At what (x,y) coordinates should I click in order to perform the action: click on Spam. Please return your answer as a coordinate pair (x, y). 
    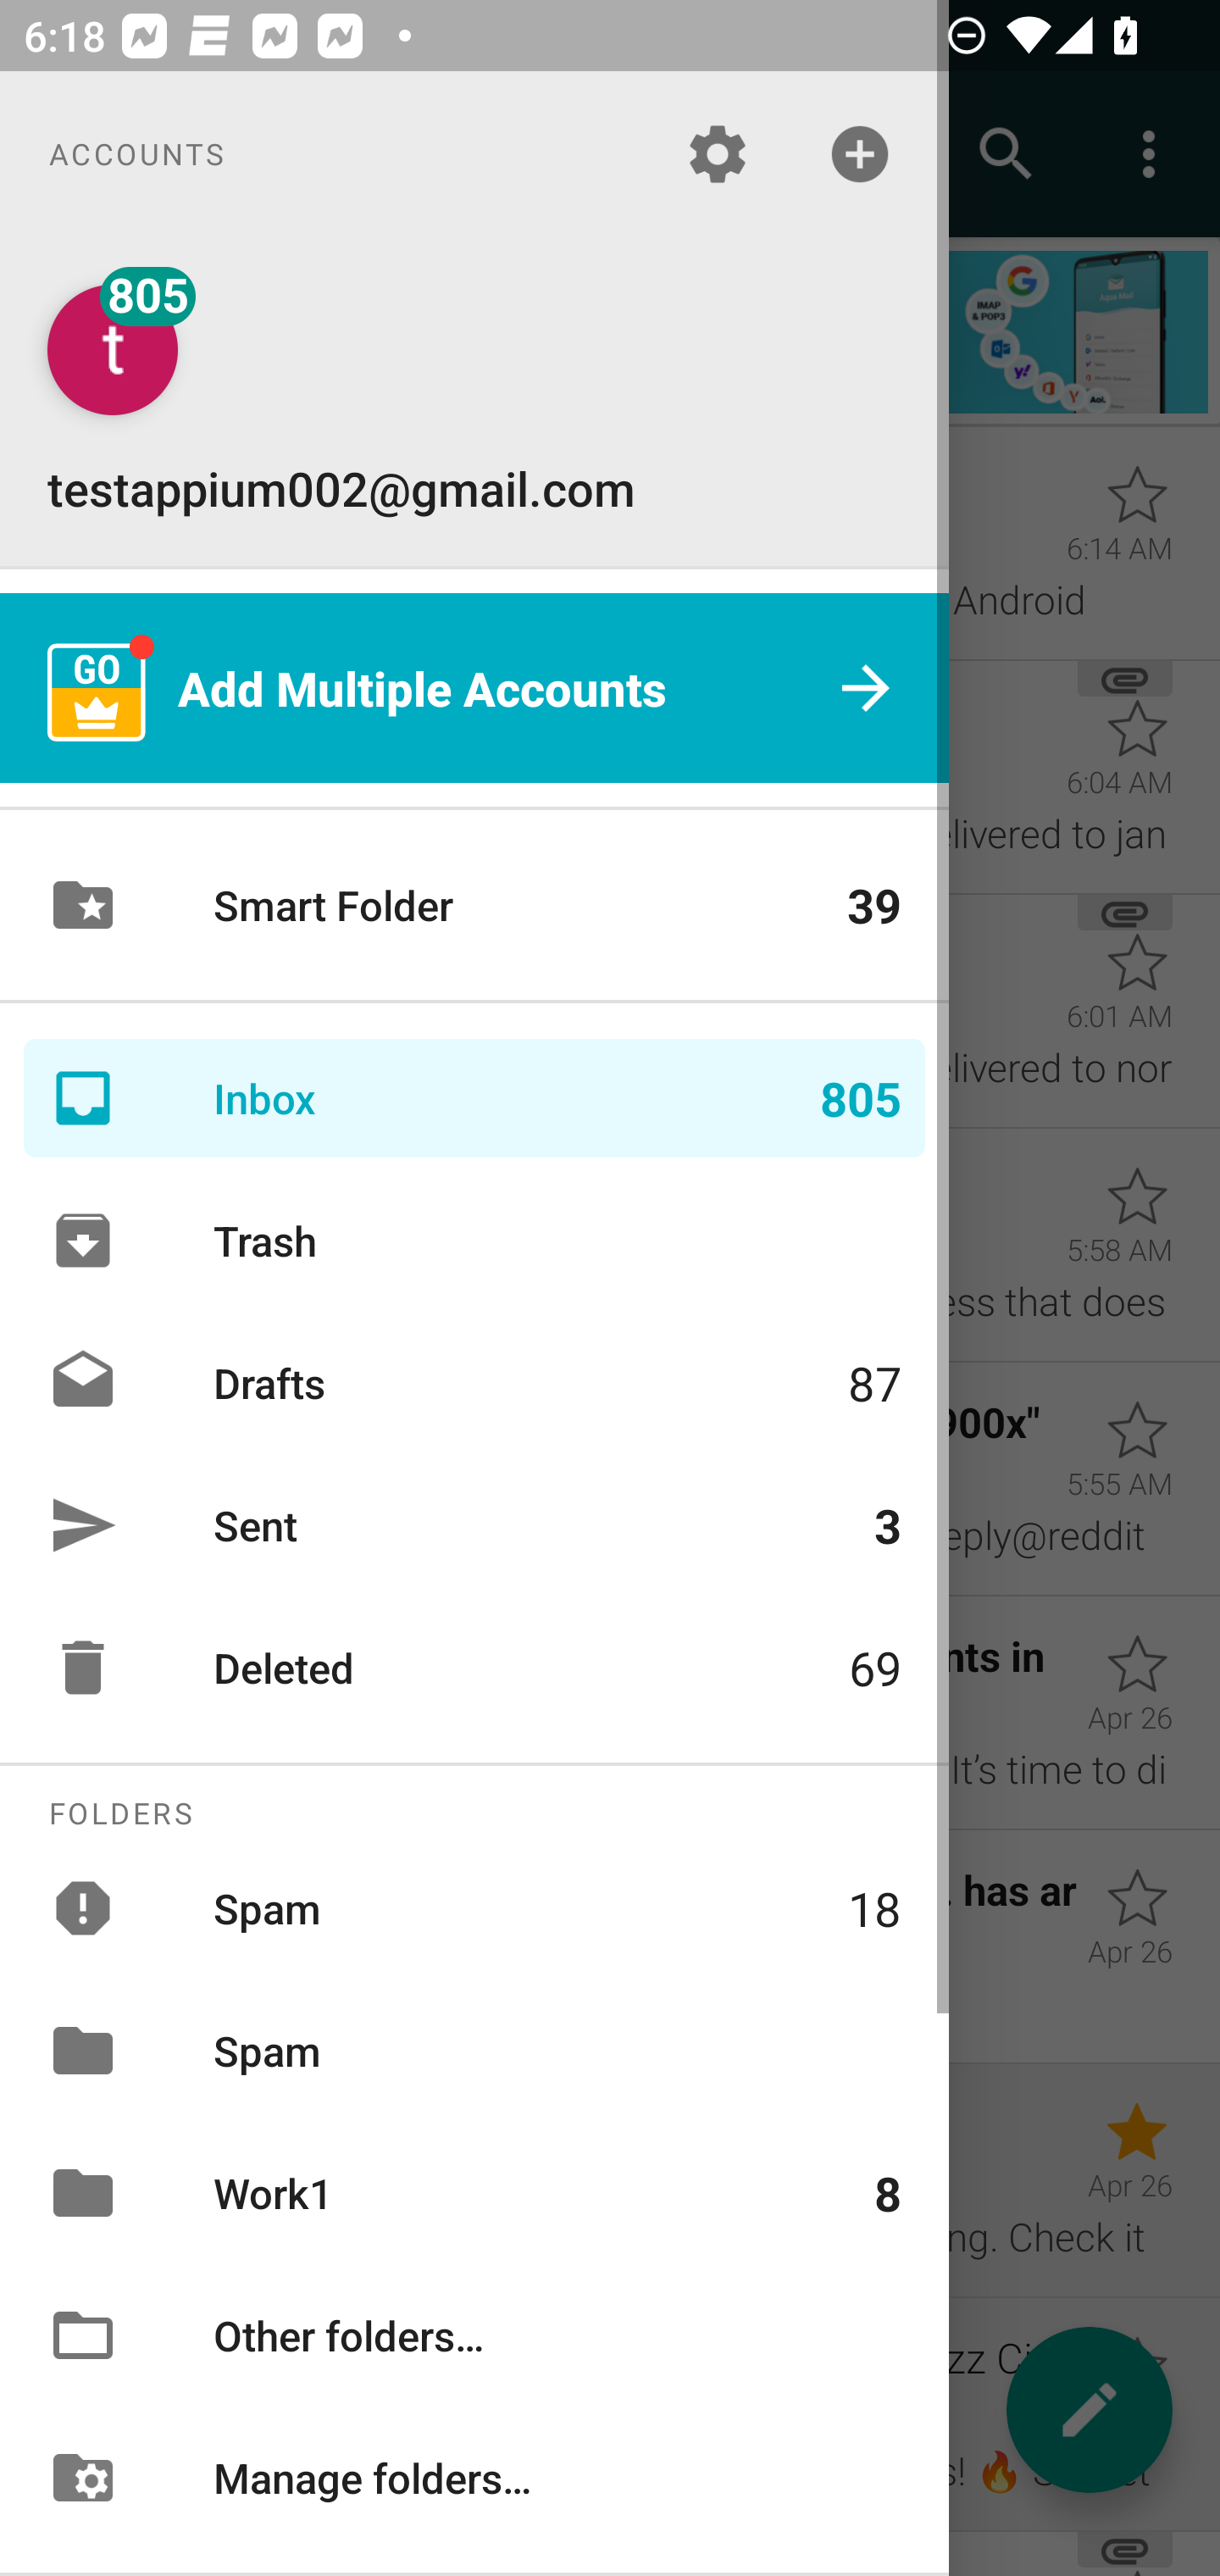
    Looking at the image, I should click on (474, 2050).